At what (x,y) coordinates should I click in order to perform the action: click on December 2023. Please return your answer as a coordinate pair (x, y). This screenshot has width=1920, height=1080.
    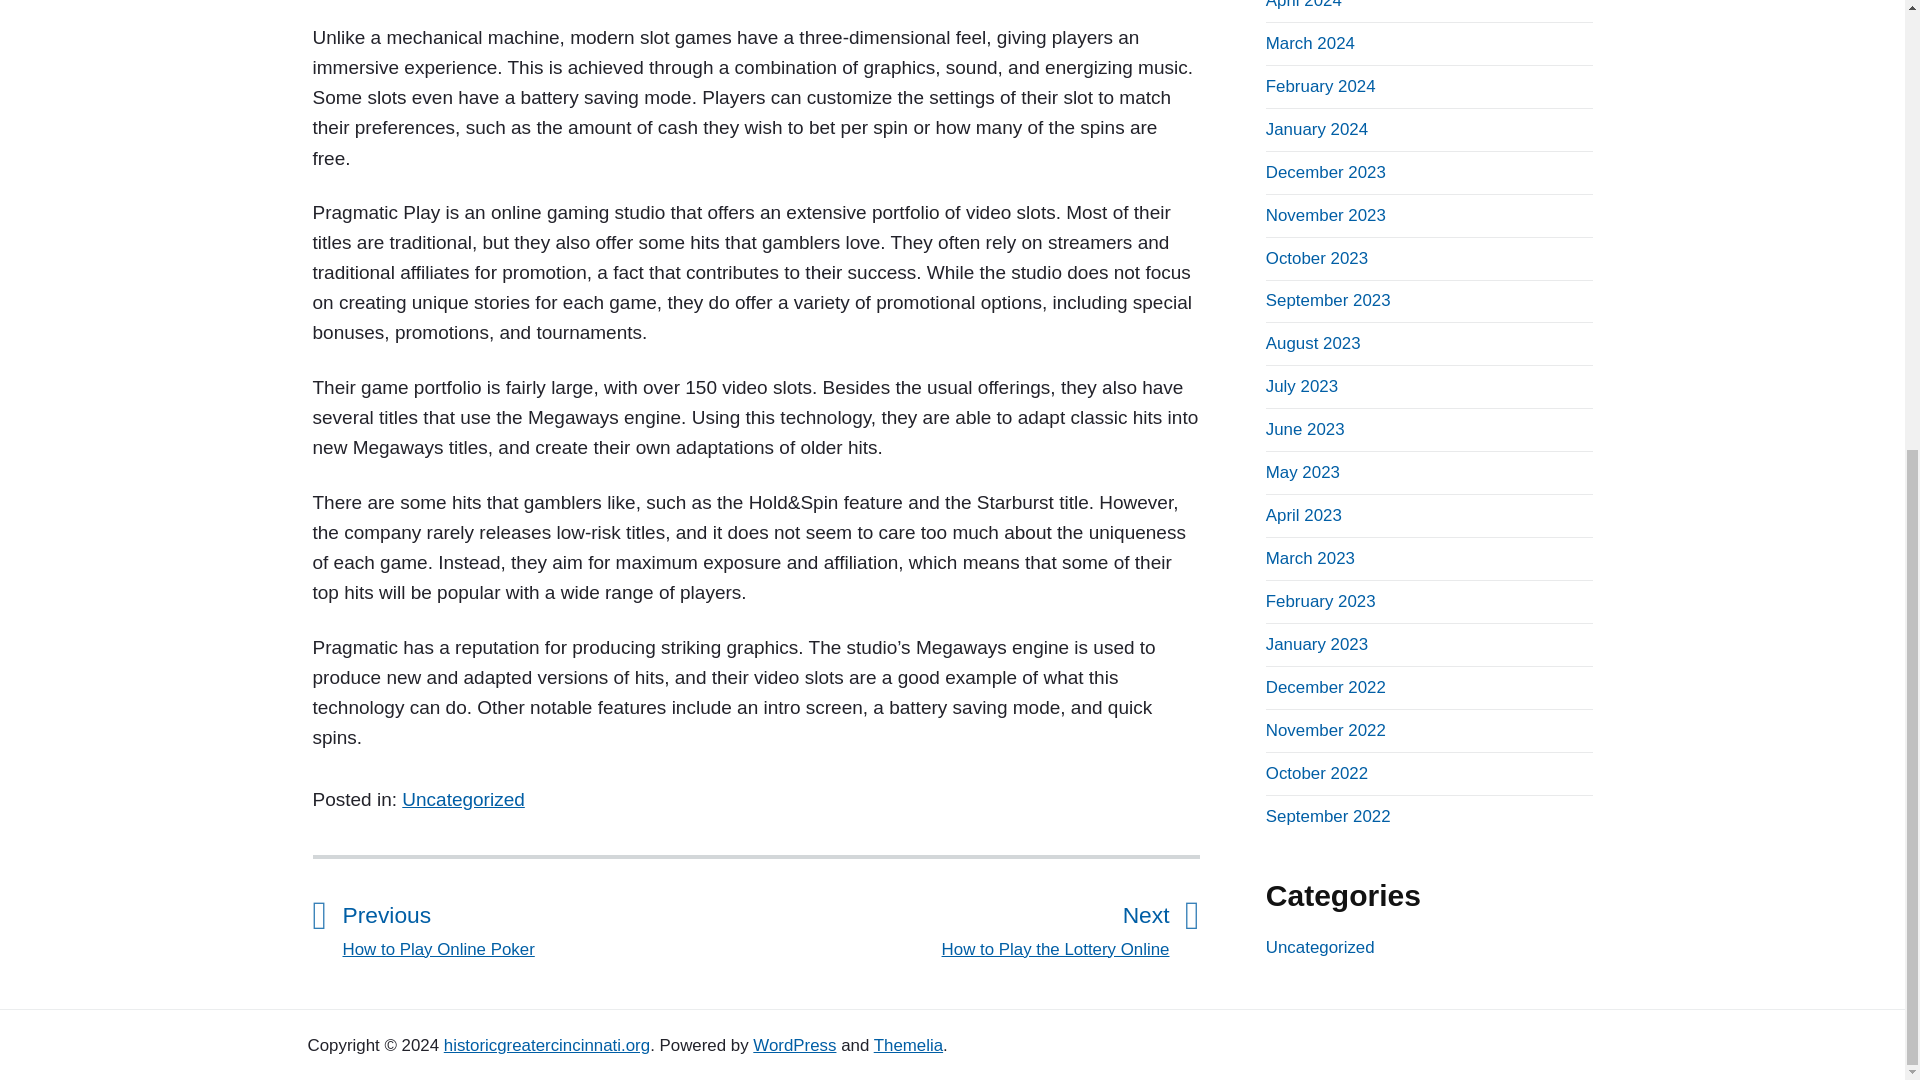
    Looking at the image, I should click on (1326, 687).